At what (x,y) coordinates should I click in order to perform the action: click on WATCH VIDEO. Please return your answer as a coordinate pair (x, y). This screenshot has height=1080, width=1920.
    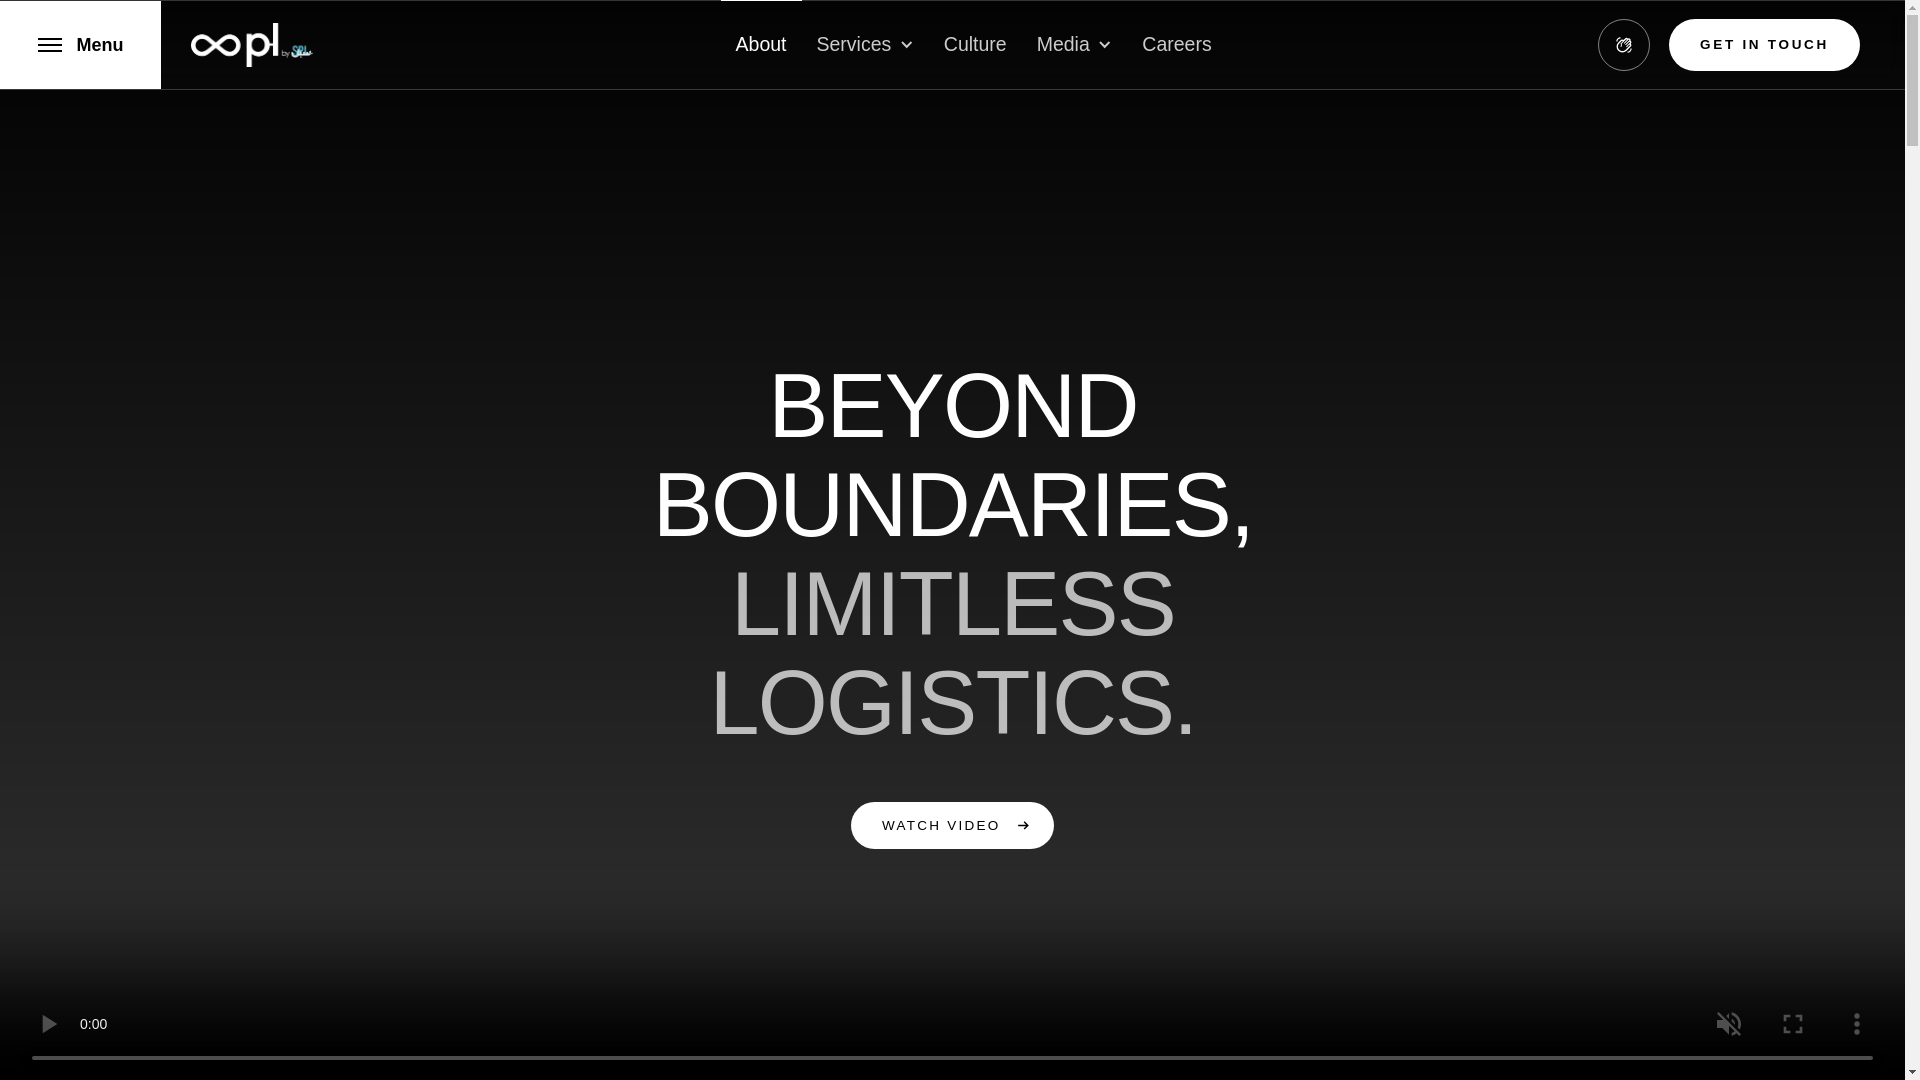
    Looking at the image, I should click on (952, 825).